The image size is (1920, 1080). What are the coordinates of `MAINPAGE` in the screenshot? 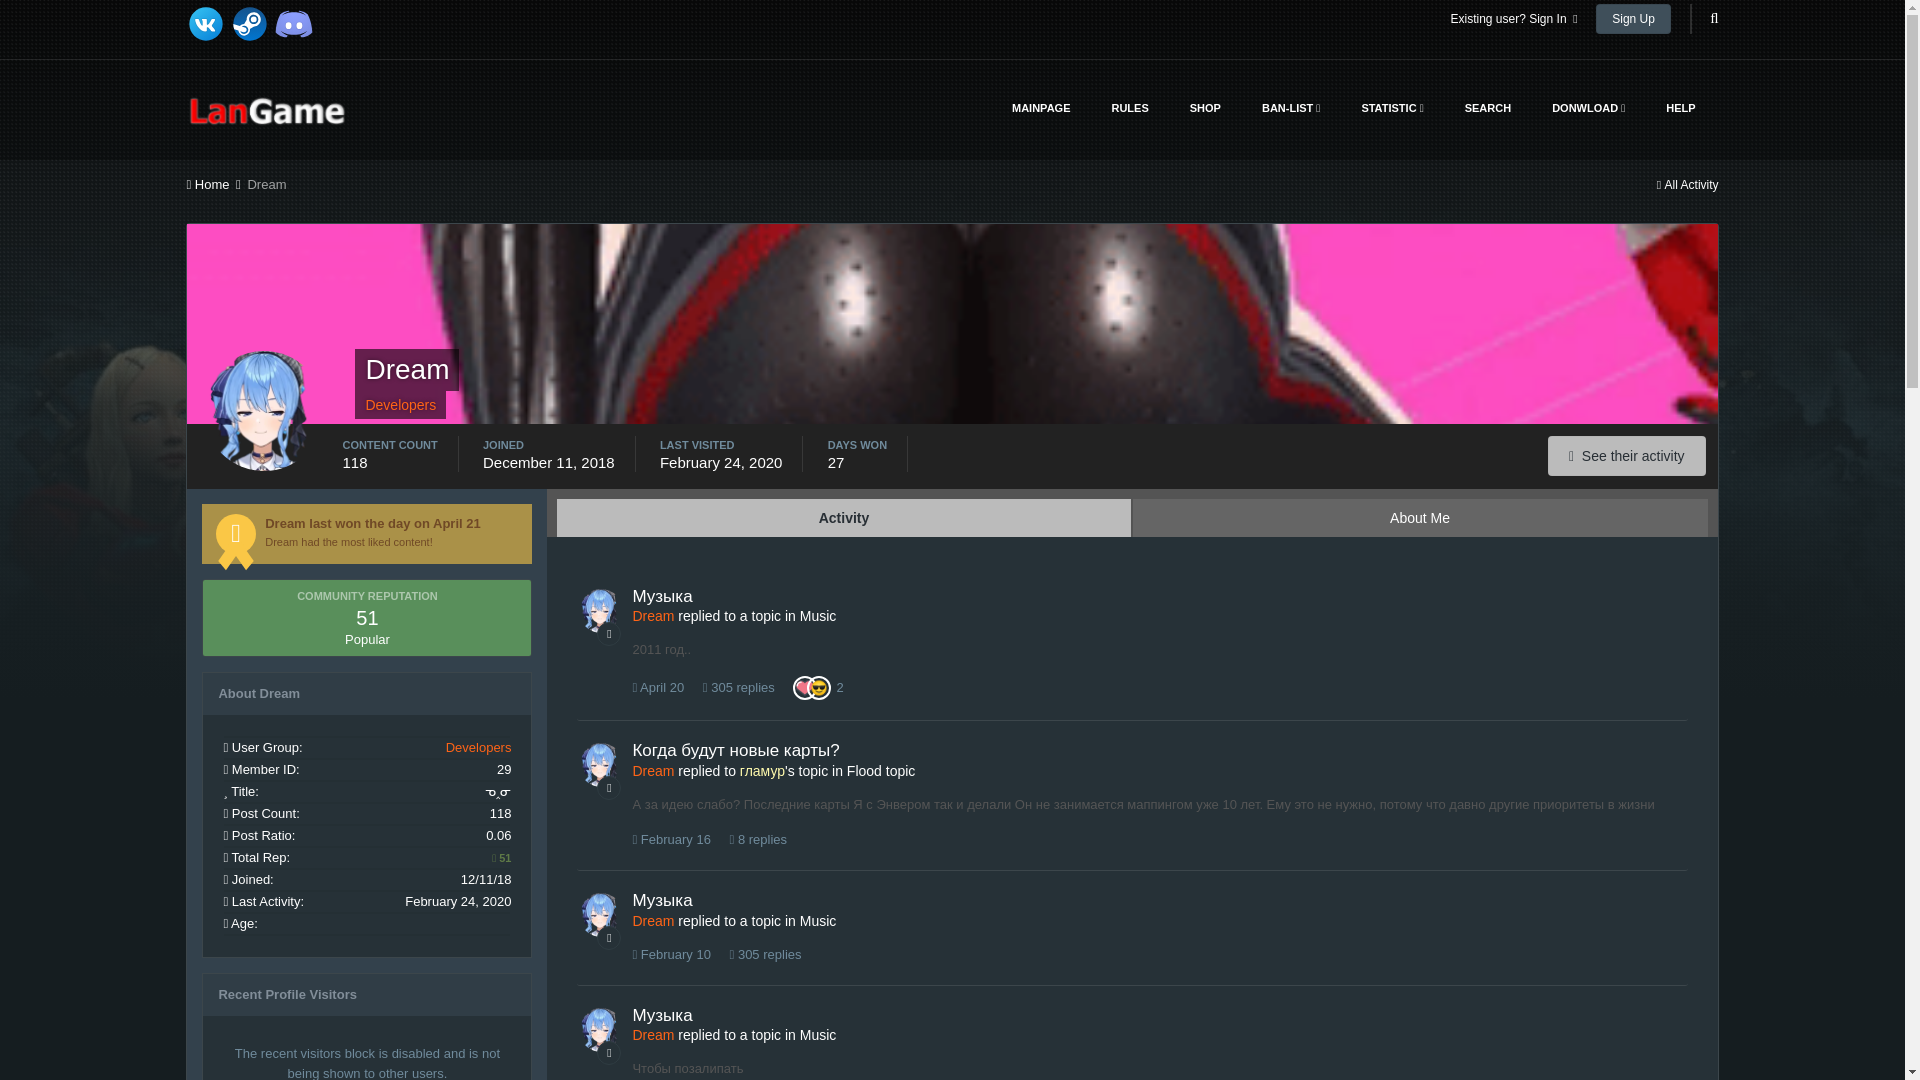 It's located at (1041, 108).